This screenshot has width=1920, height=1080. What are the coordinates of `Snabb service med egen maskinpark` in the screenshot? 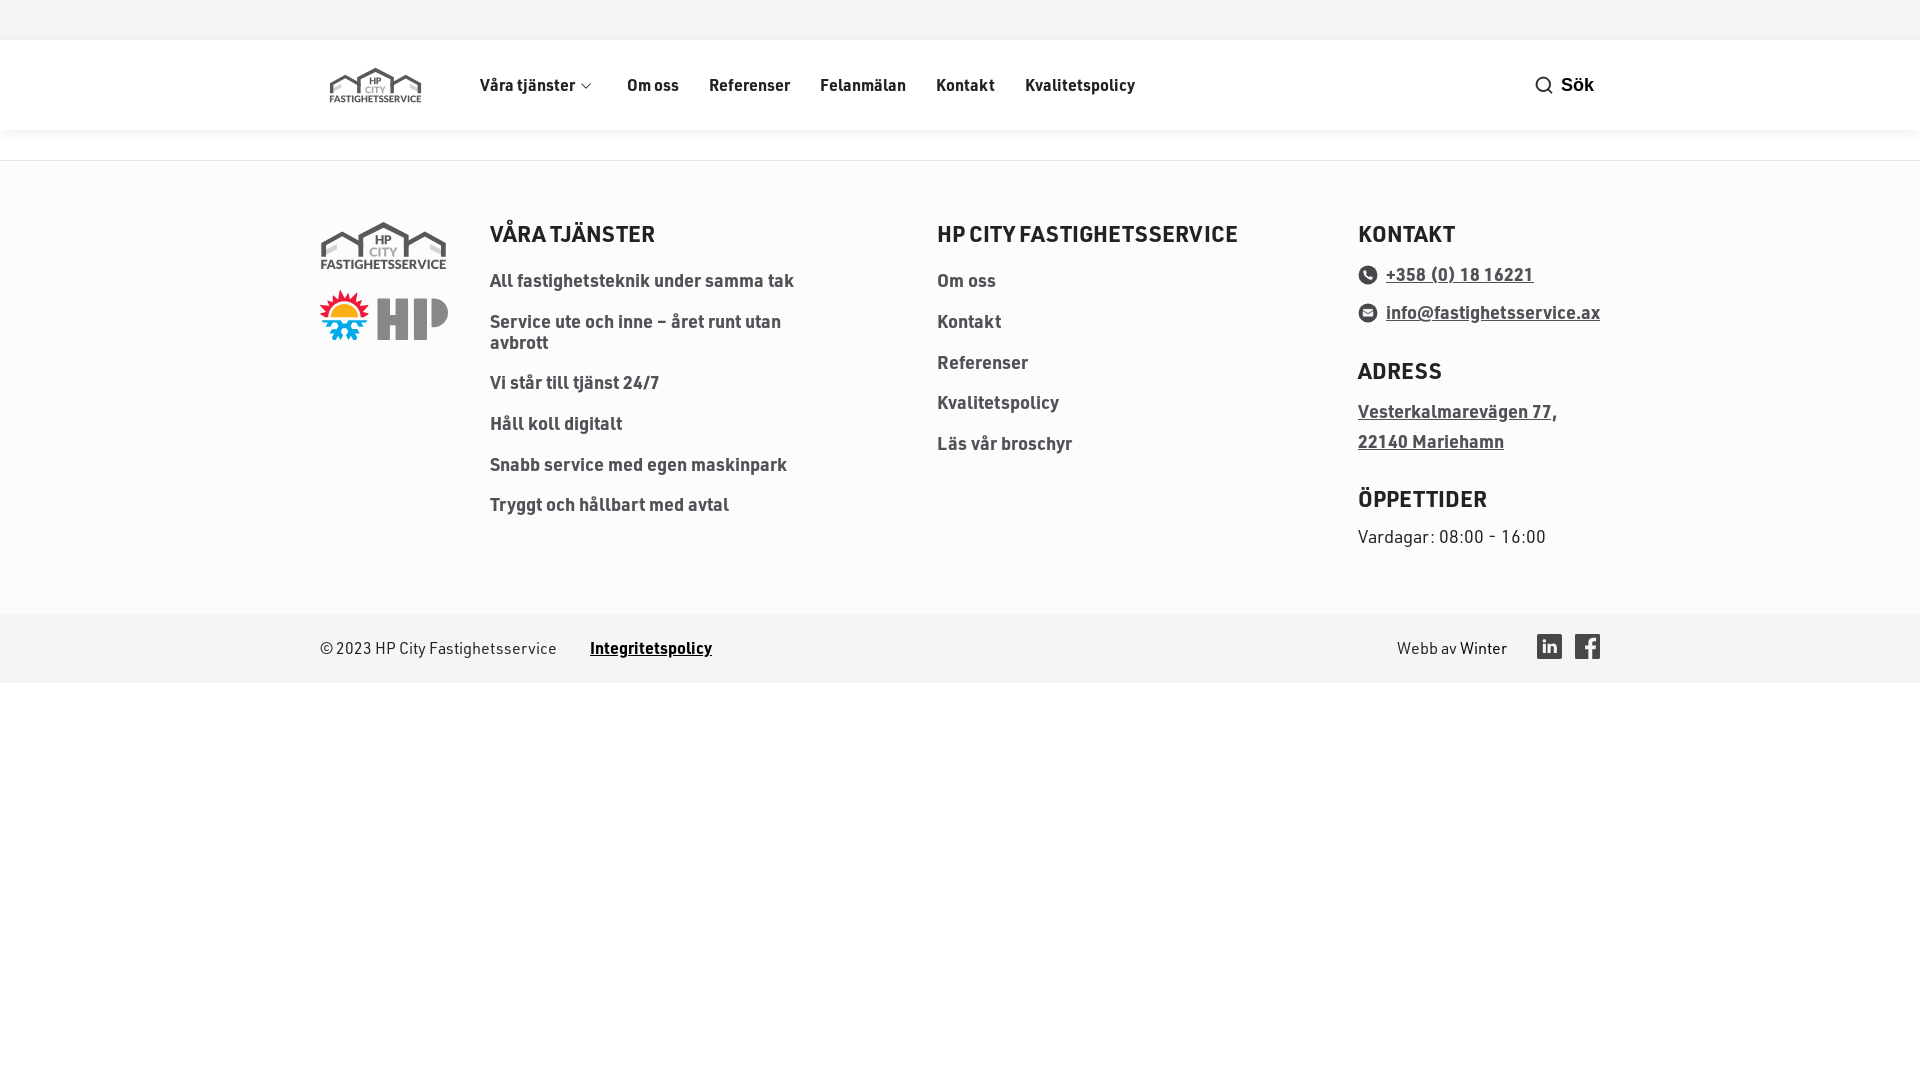 It's located at (638, 464).